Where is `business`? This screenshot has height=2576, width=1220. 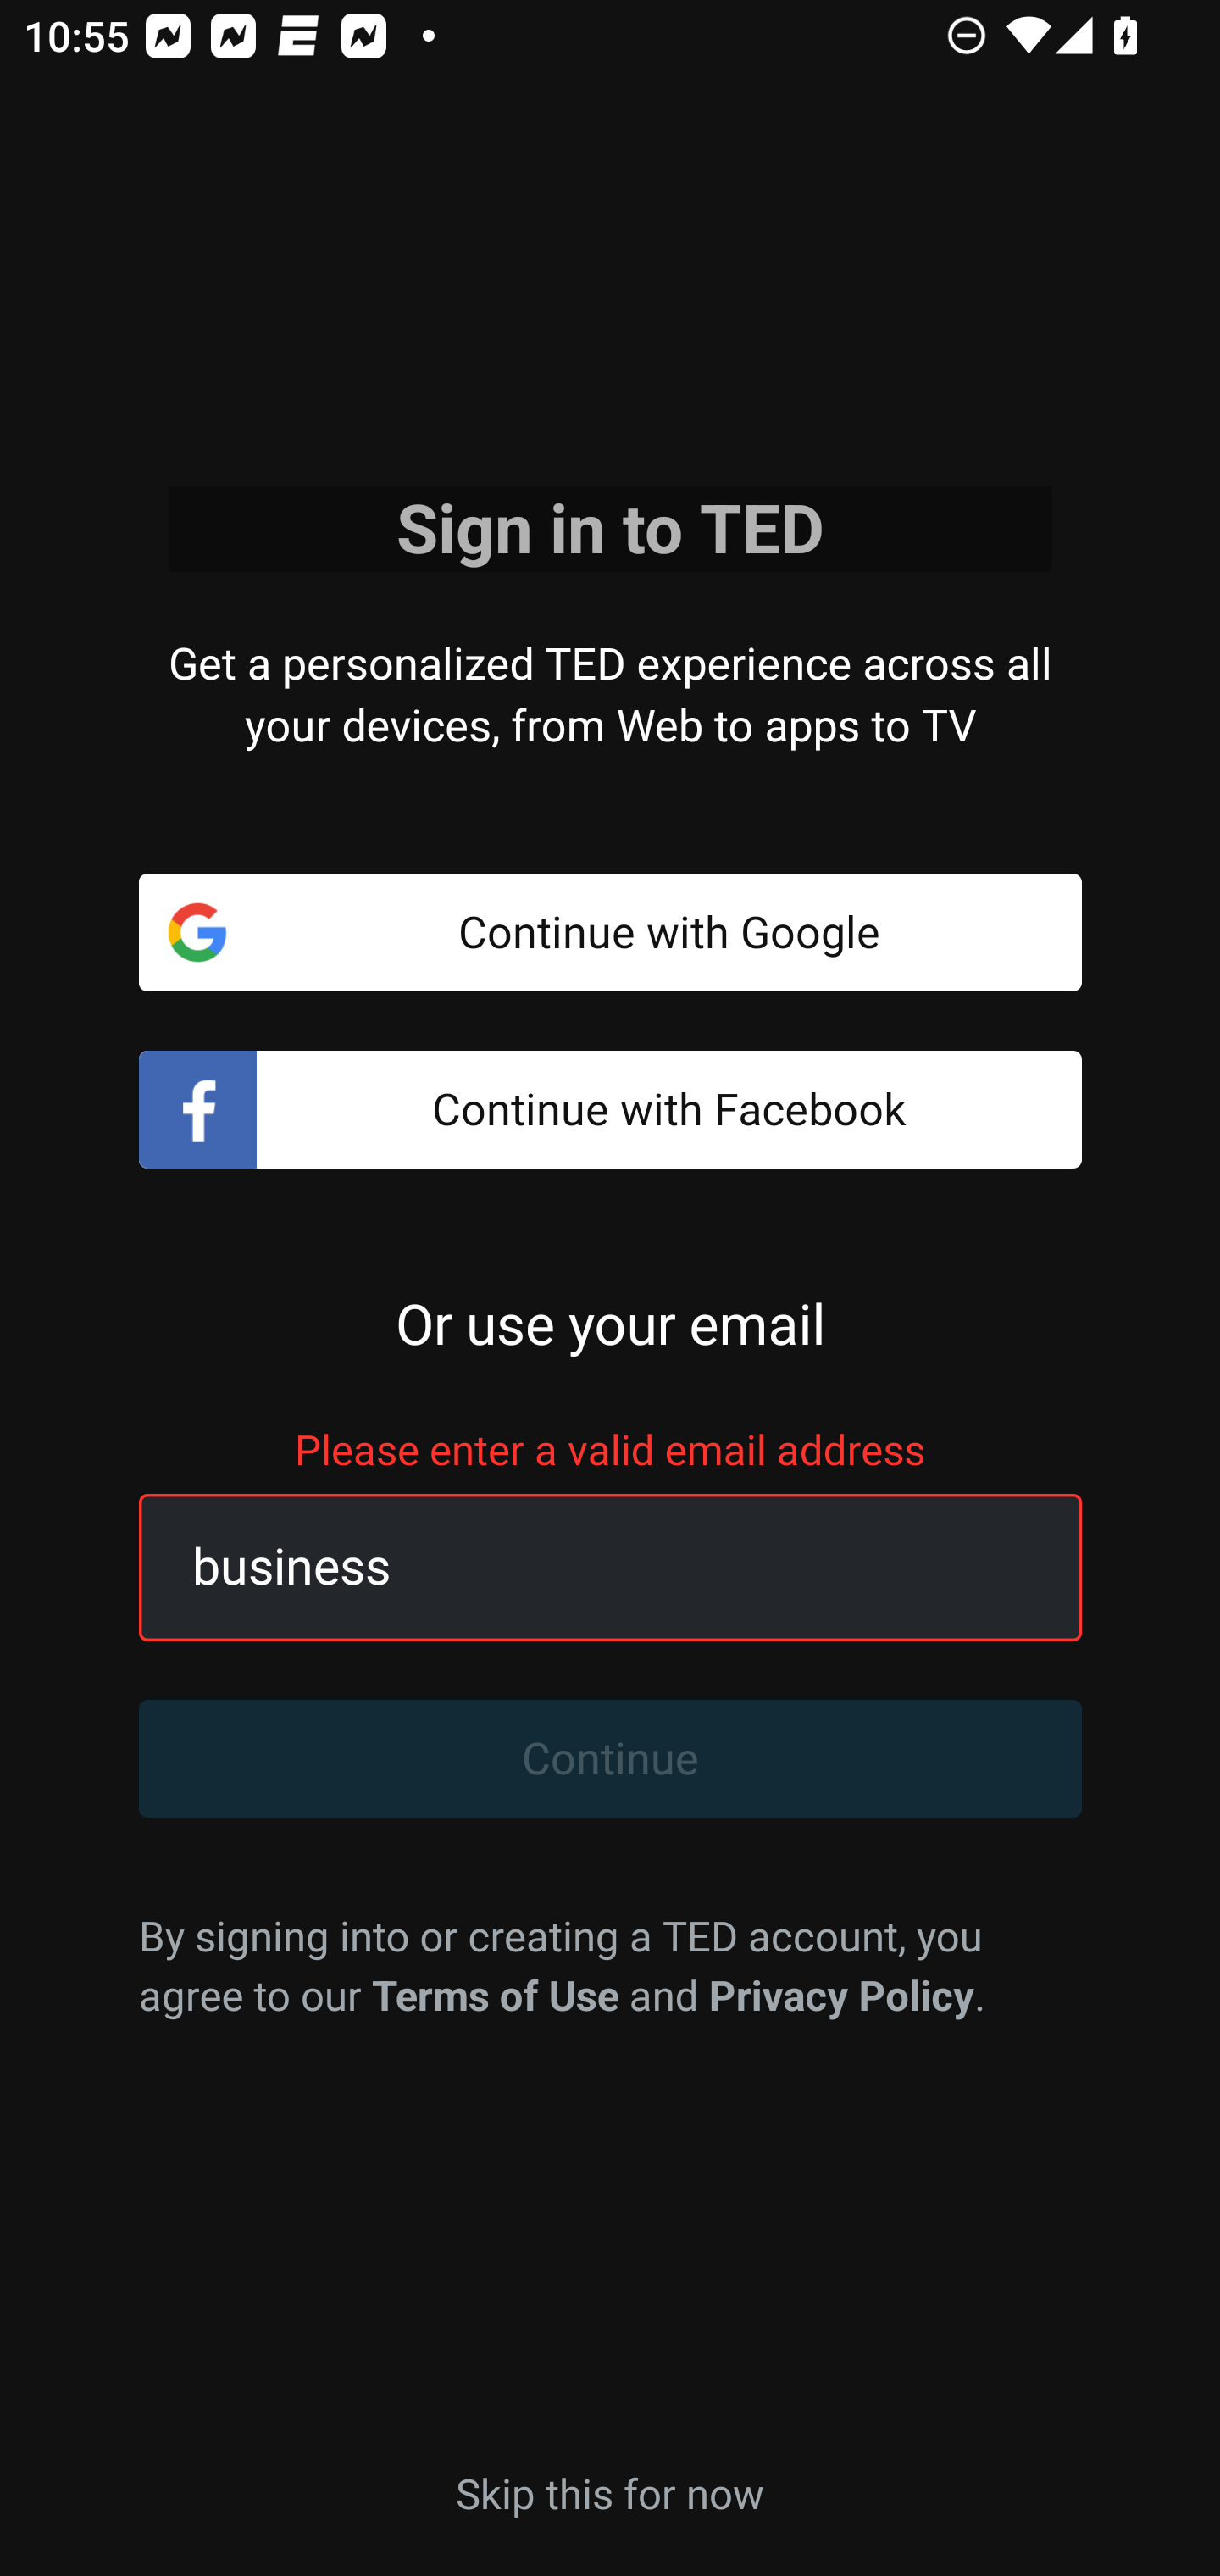 business is located at coordinates (574, 1568).